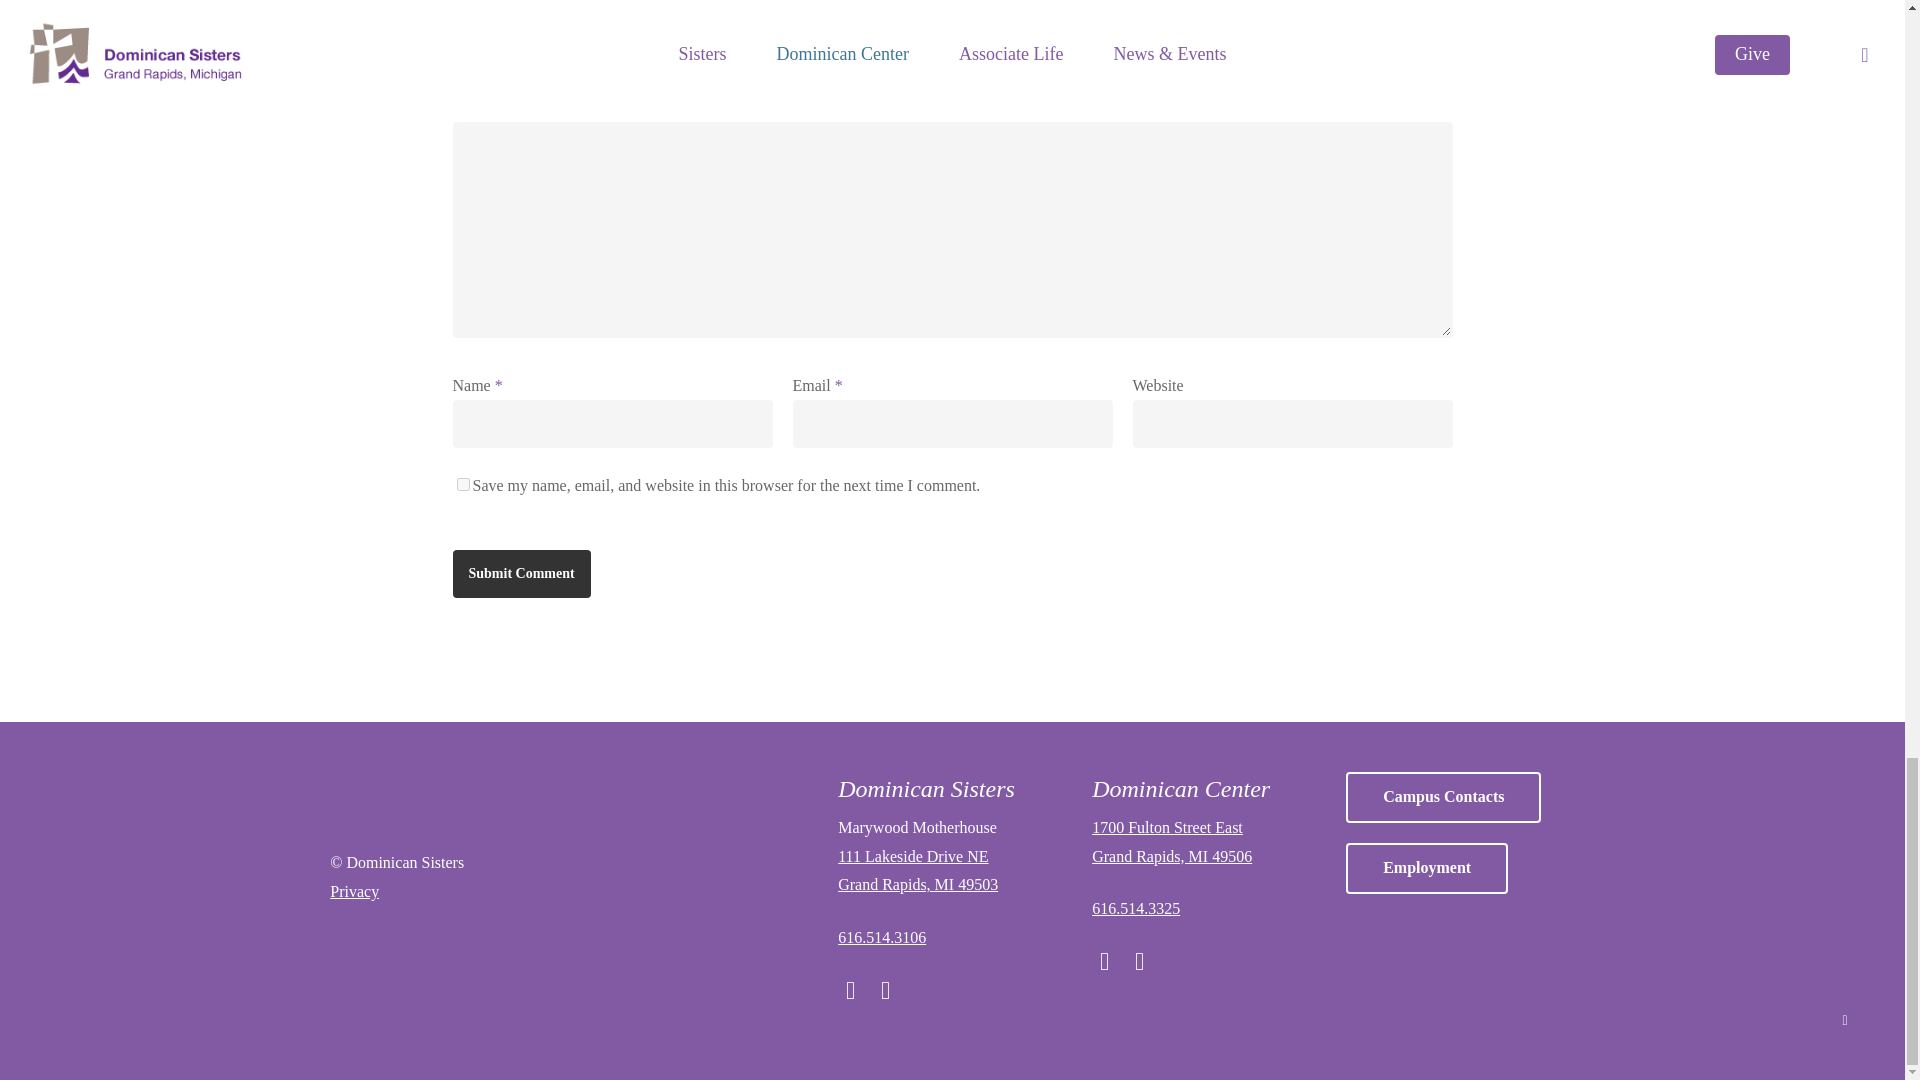 The height and width of the screenshot is (1080, 1920). Describe the element at coordinates (462, 484) in the screenshot. I see `yes` at that location.